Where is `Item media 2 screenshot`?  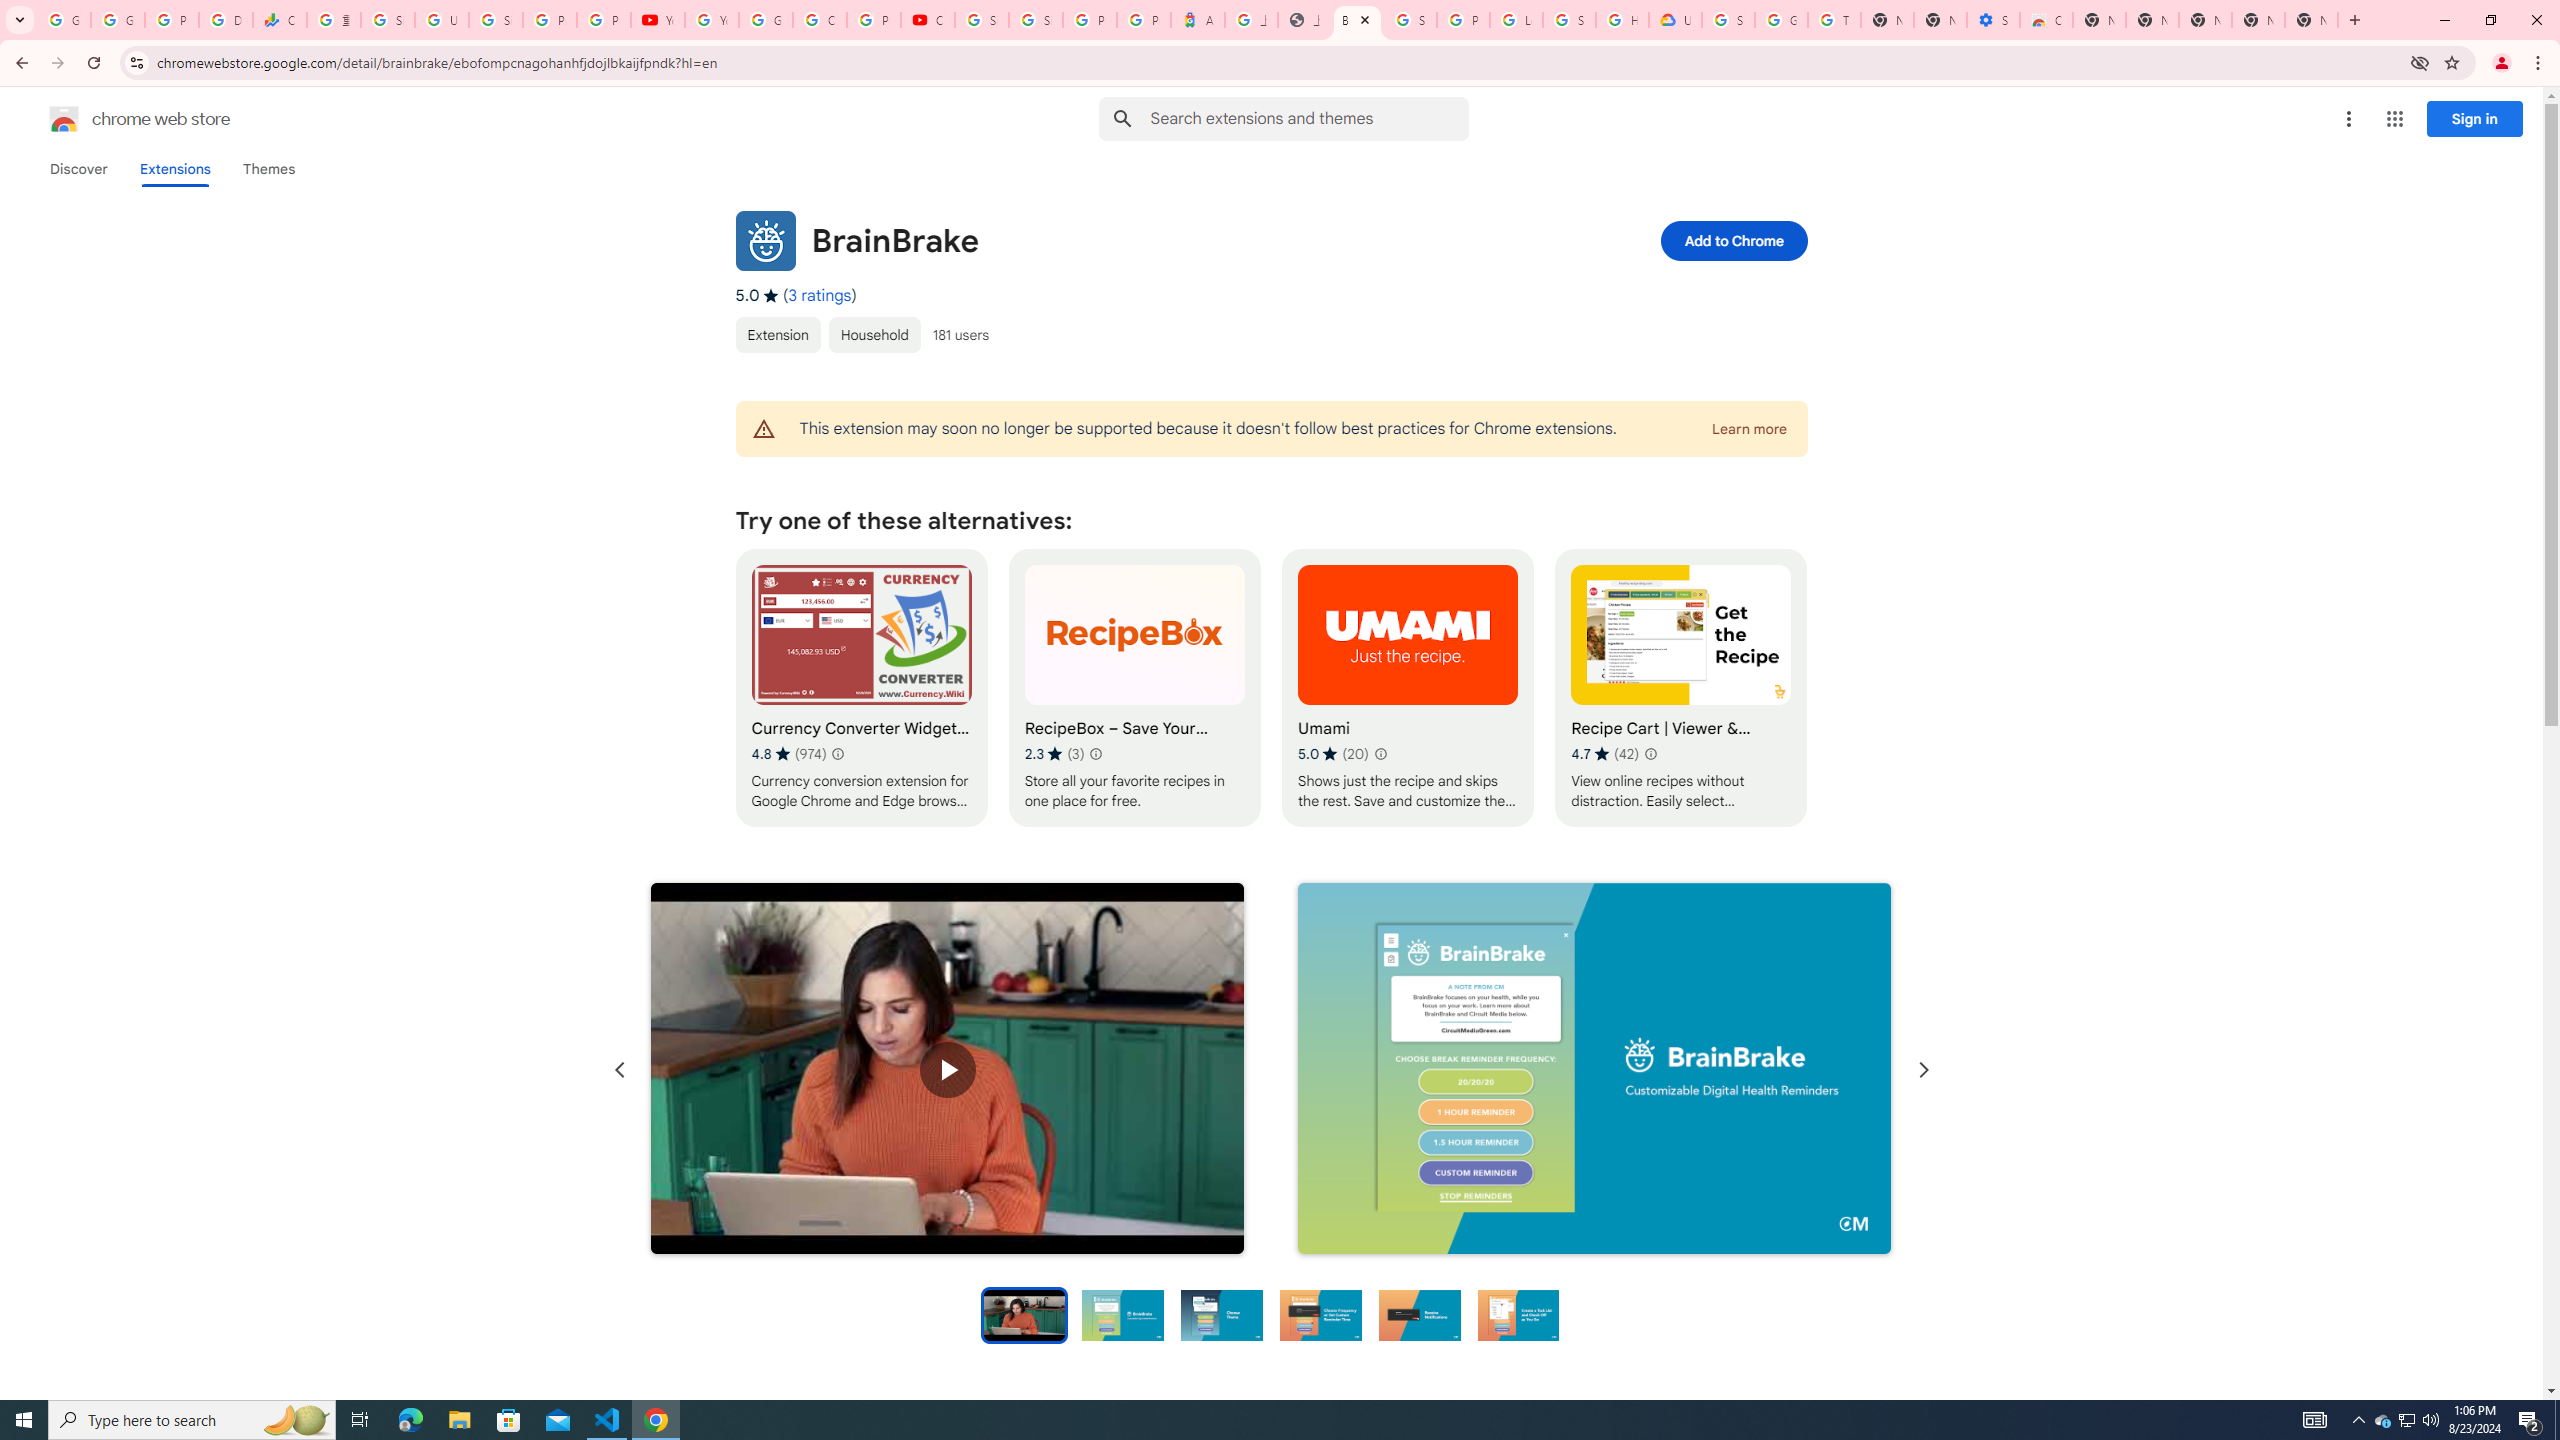
Item media 2 screenshot is located at coordinates (1594, 1068).